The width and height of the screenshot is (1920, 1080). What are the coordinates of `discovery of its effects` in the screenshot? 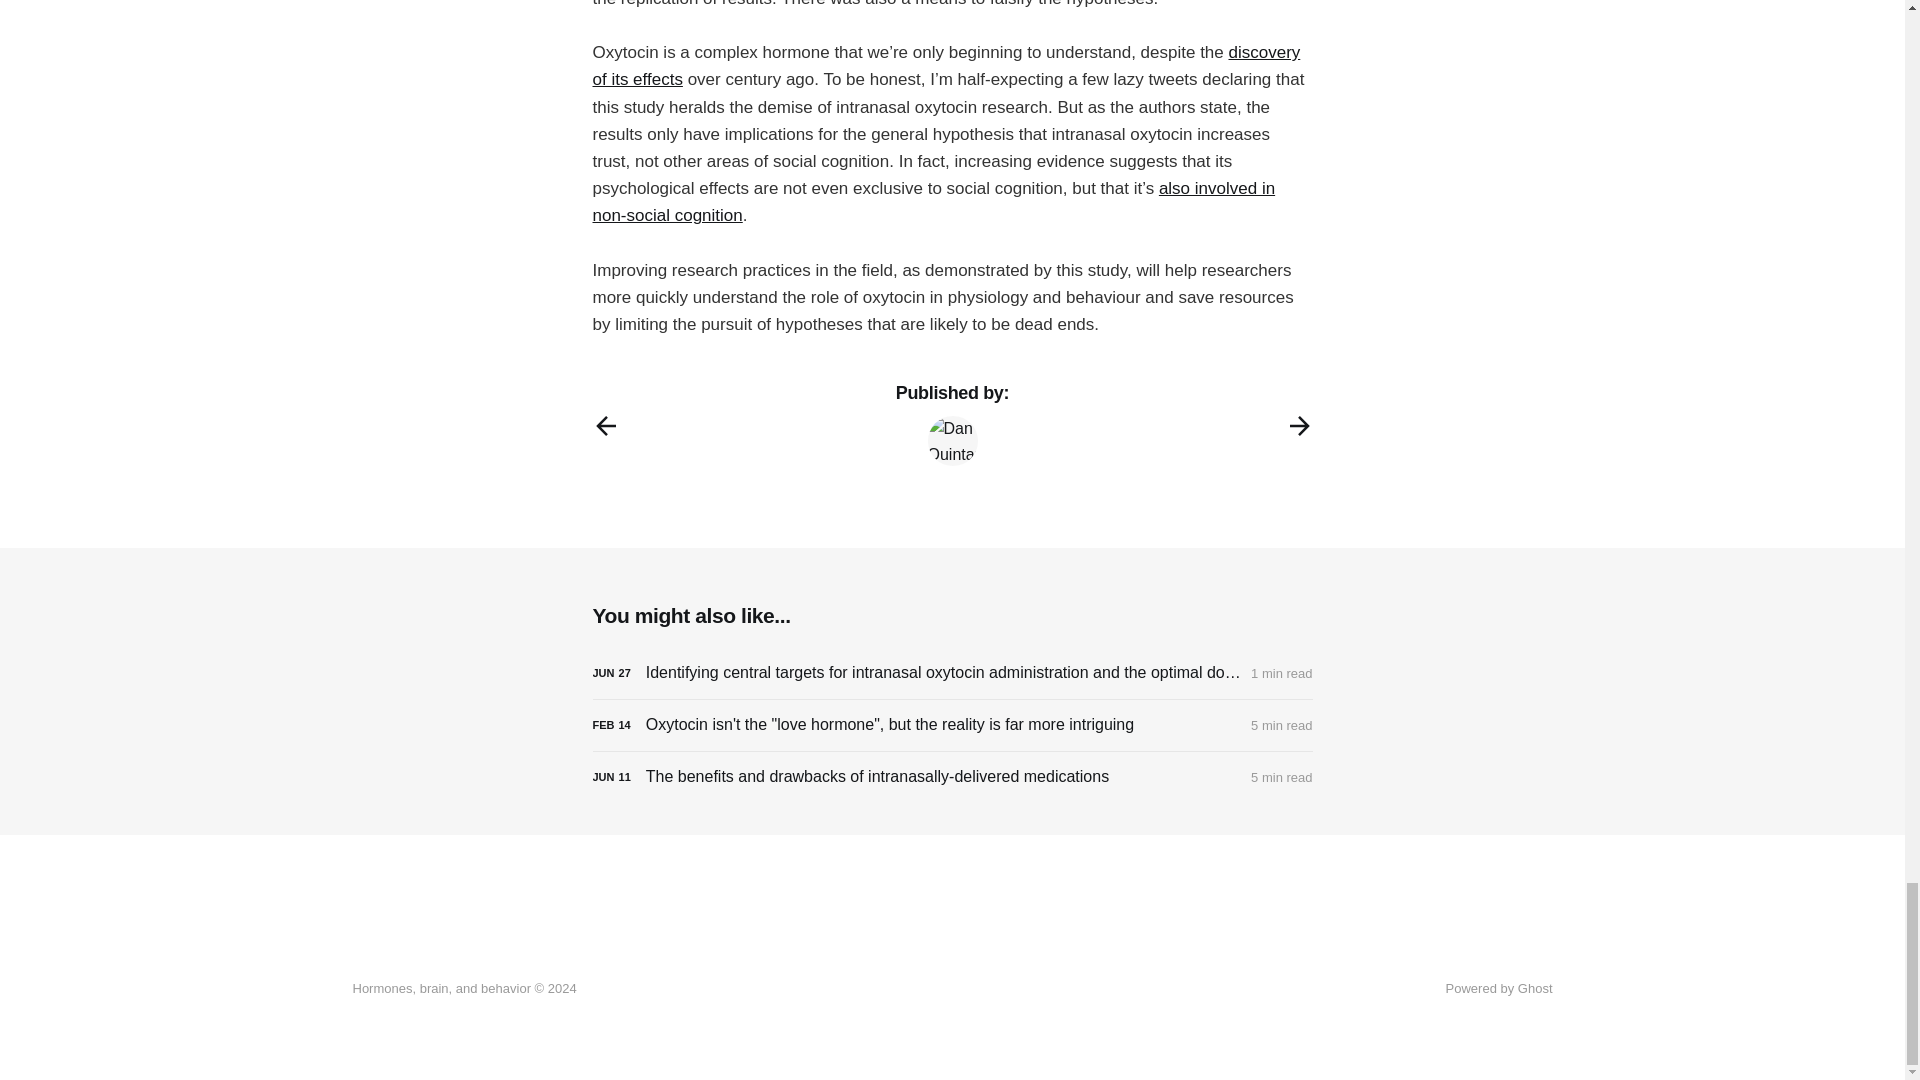 It's located at (945, 66).